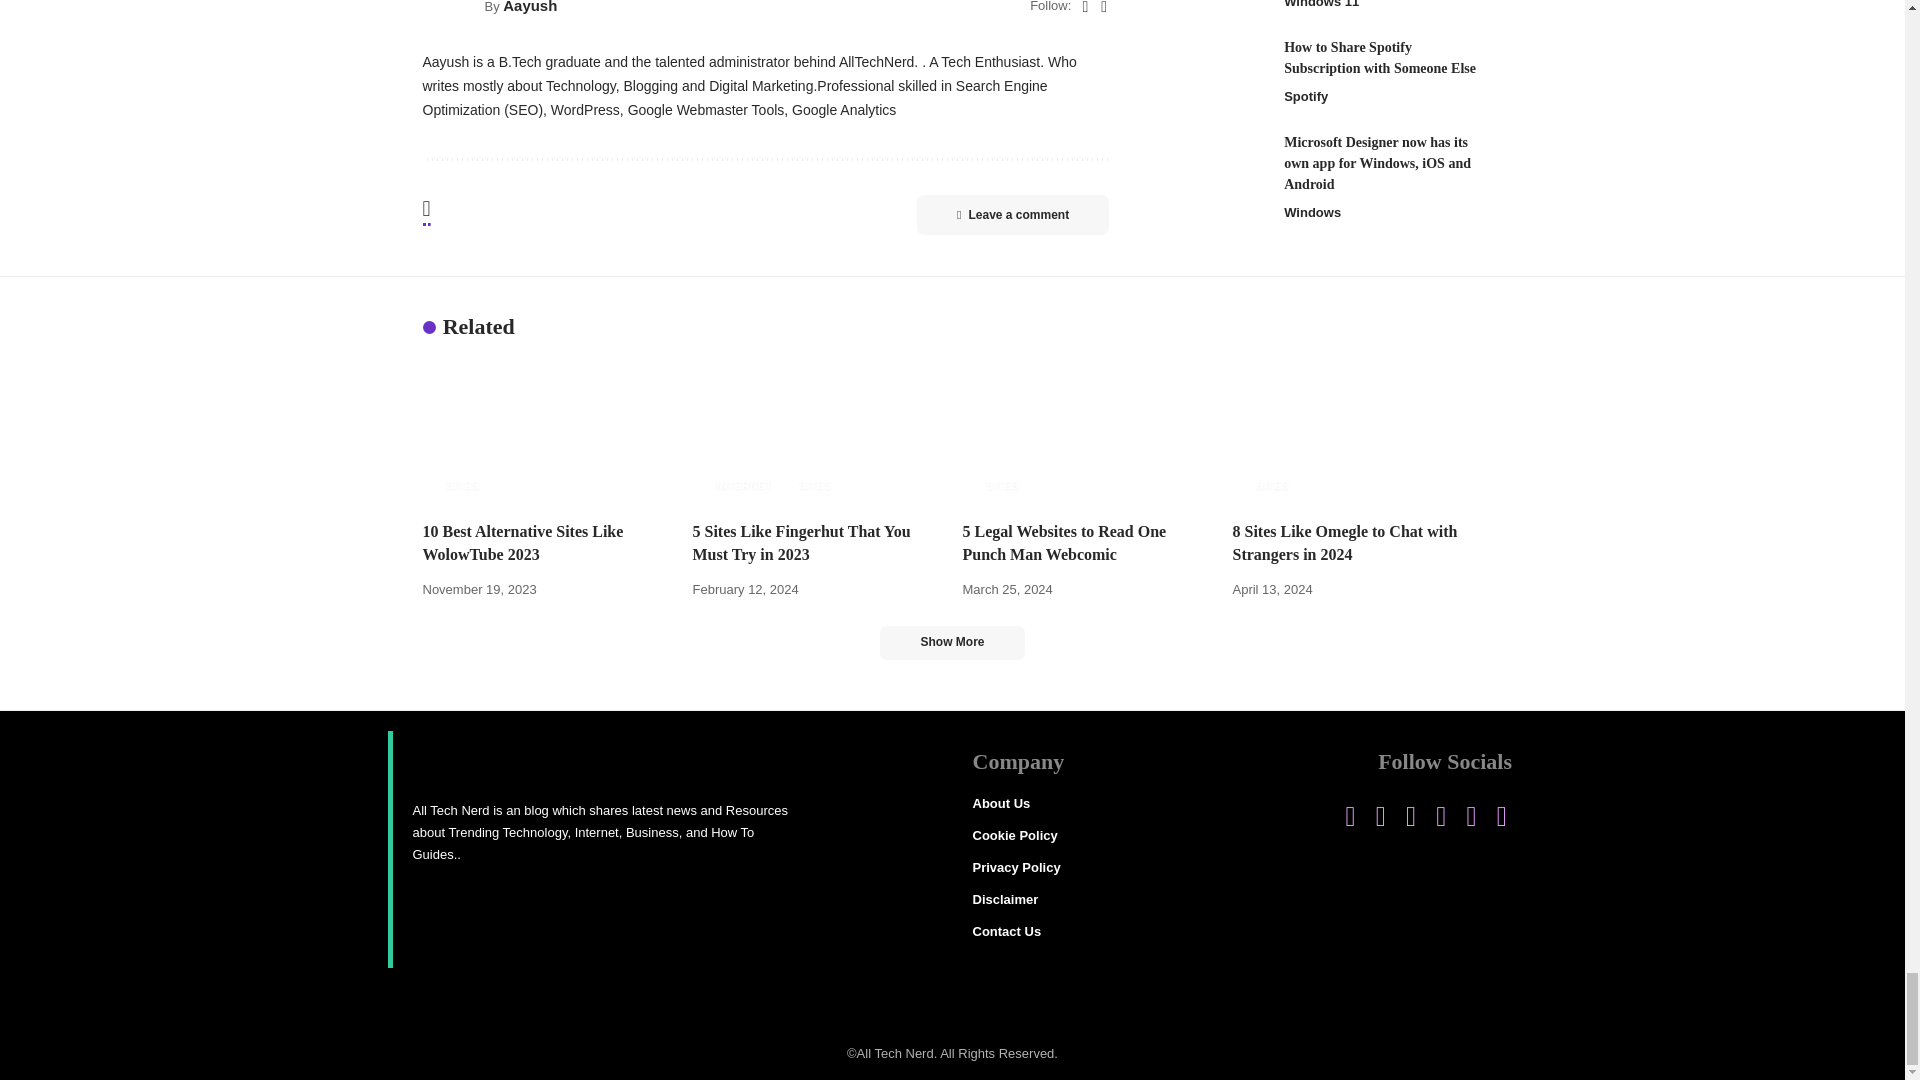 The height and width of the screenshot is (1080, 1920). What do you see at coordinates (1086, 432) in the screenshot?
I see `5 Legal Websites to Read One Punch Man Webcomic` at bounding box center [1086, 432].